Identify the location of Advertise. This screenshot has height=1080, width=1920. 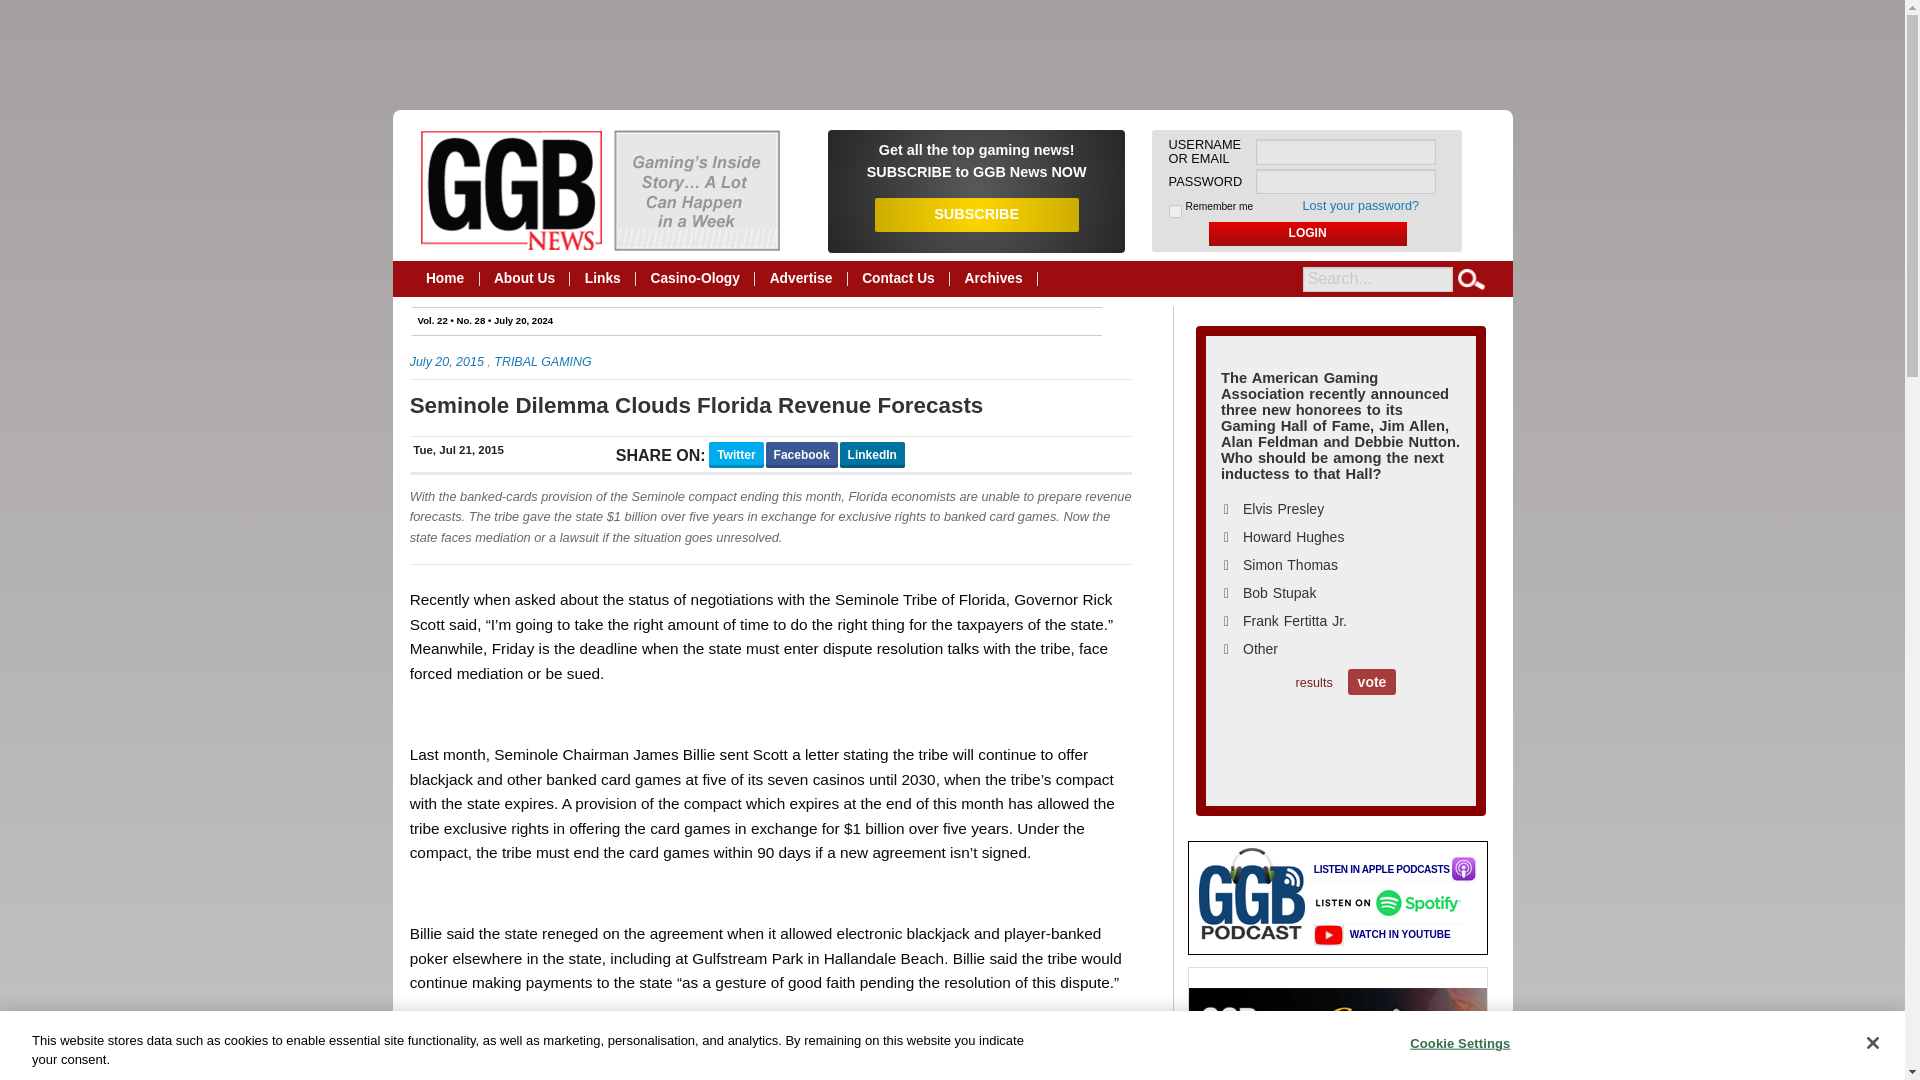
(800, 279).